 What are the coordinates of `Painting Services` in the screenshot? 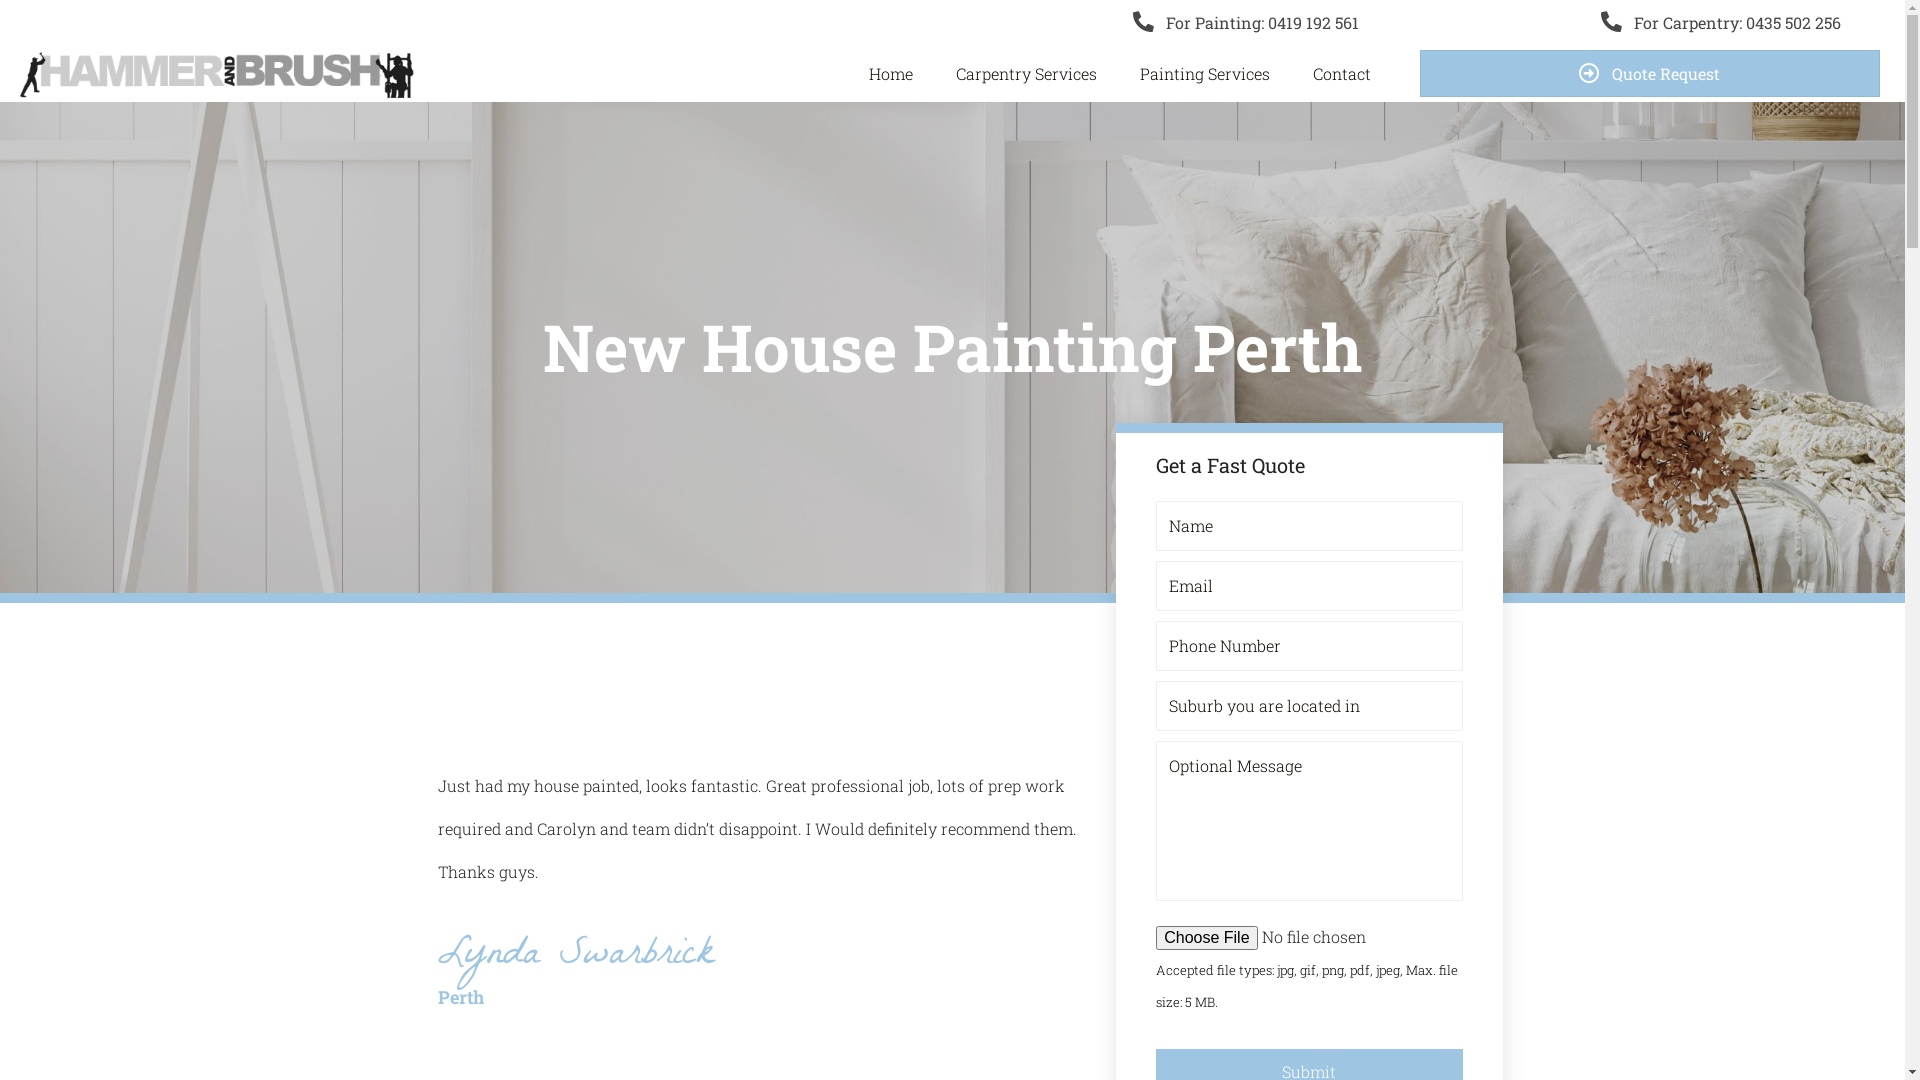 It's located at (1212, 74).